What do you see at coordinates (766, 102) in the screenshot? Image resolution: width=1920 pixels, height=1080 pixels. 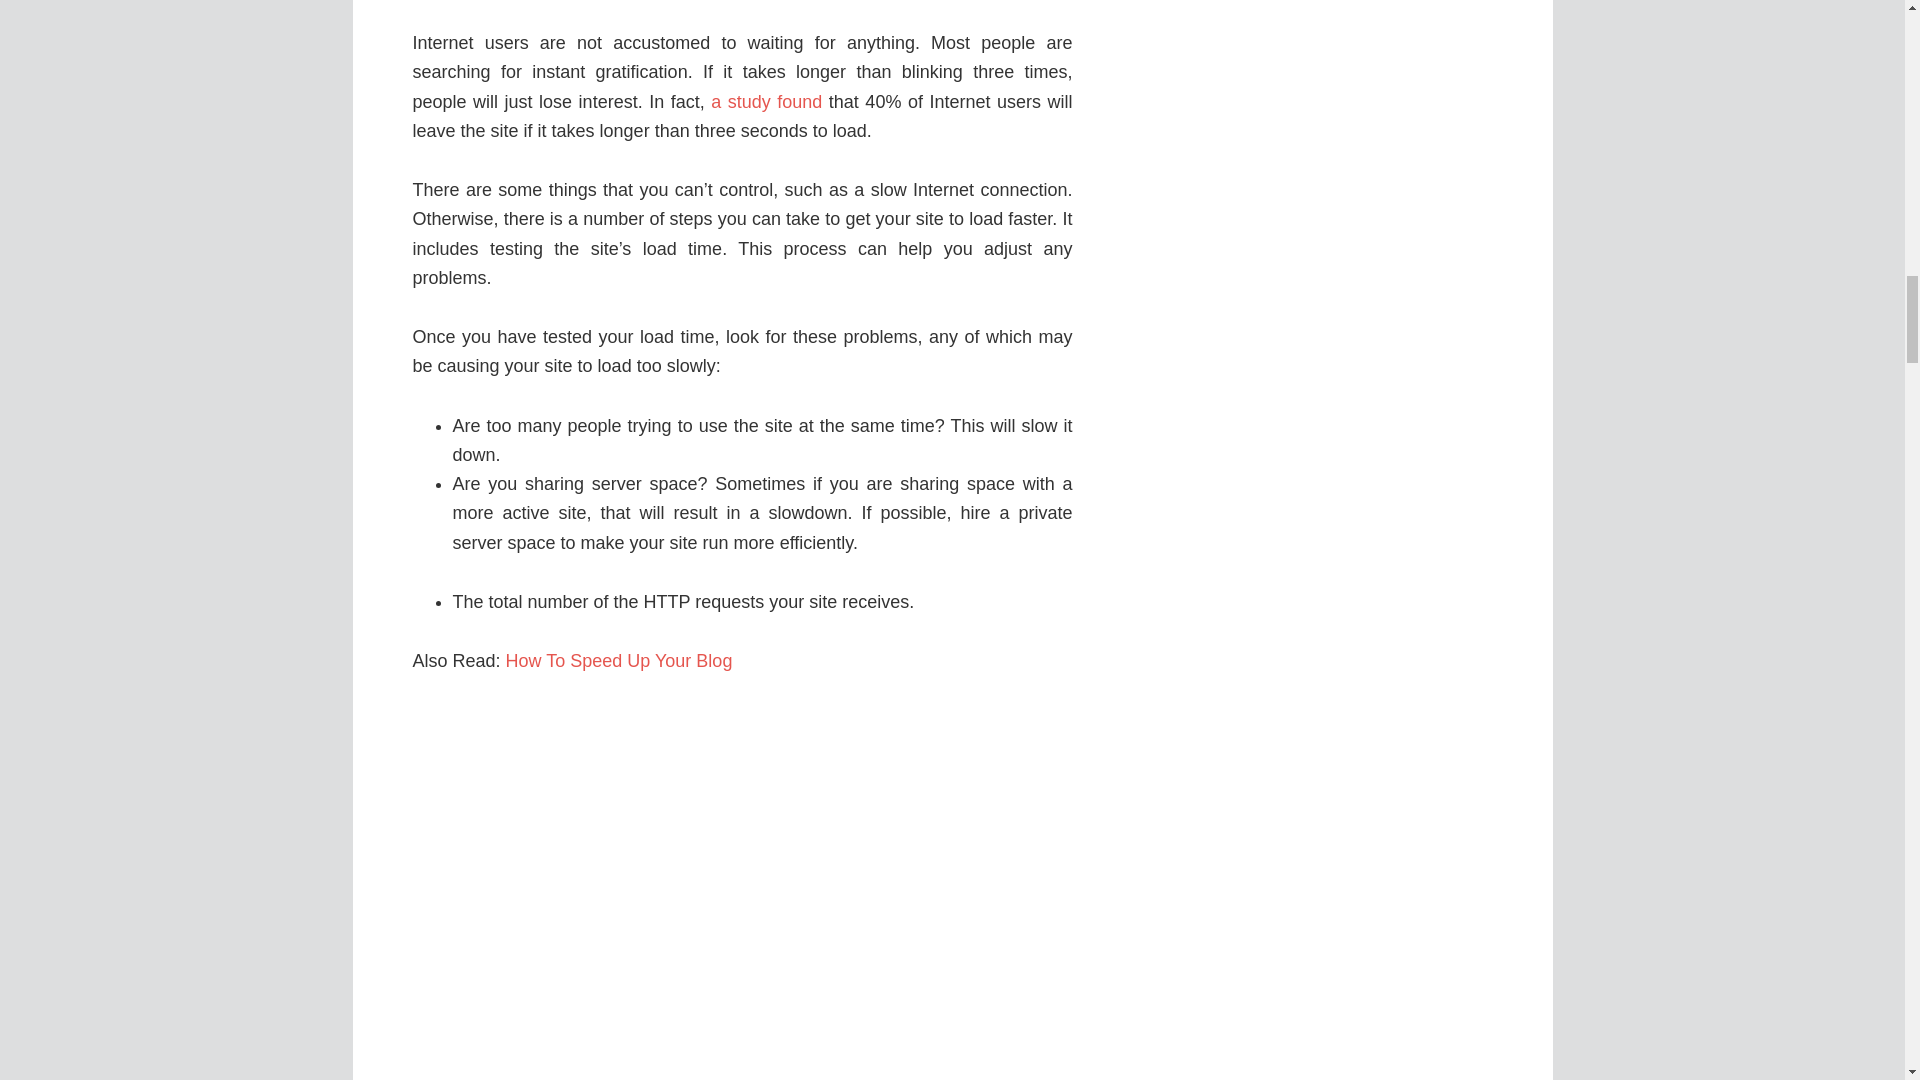 I see `a study found` at bounding box center [766, 102].